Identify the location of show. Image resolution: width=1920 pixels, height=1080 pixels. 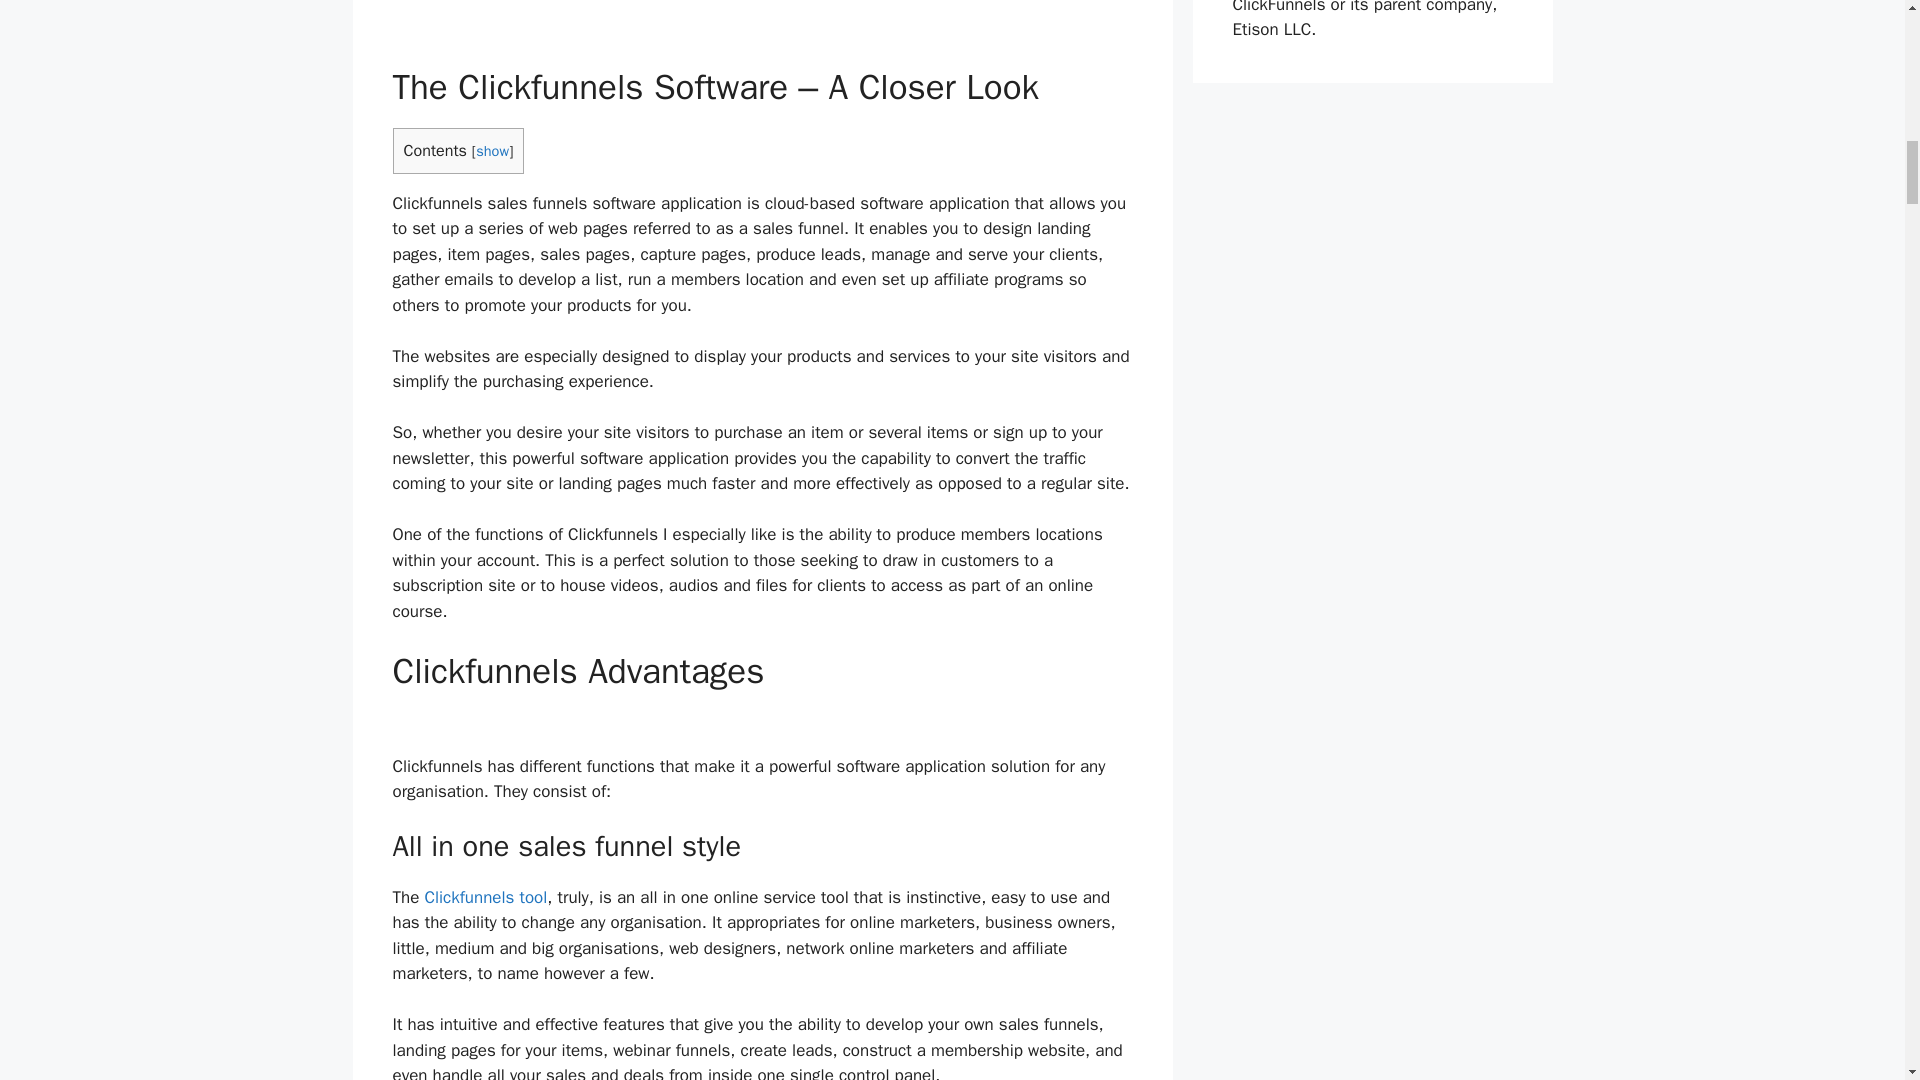
(492, 150).